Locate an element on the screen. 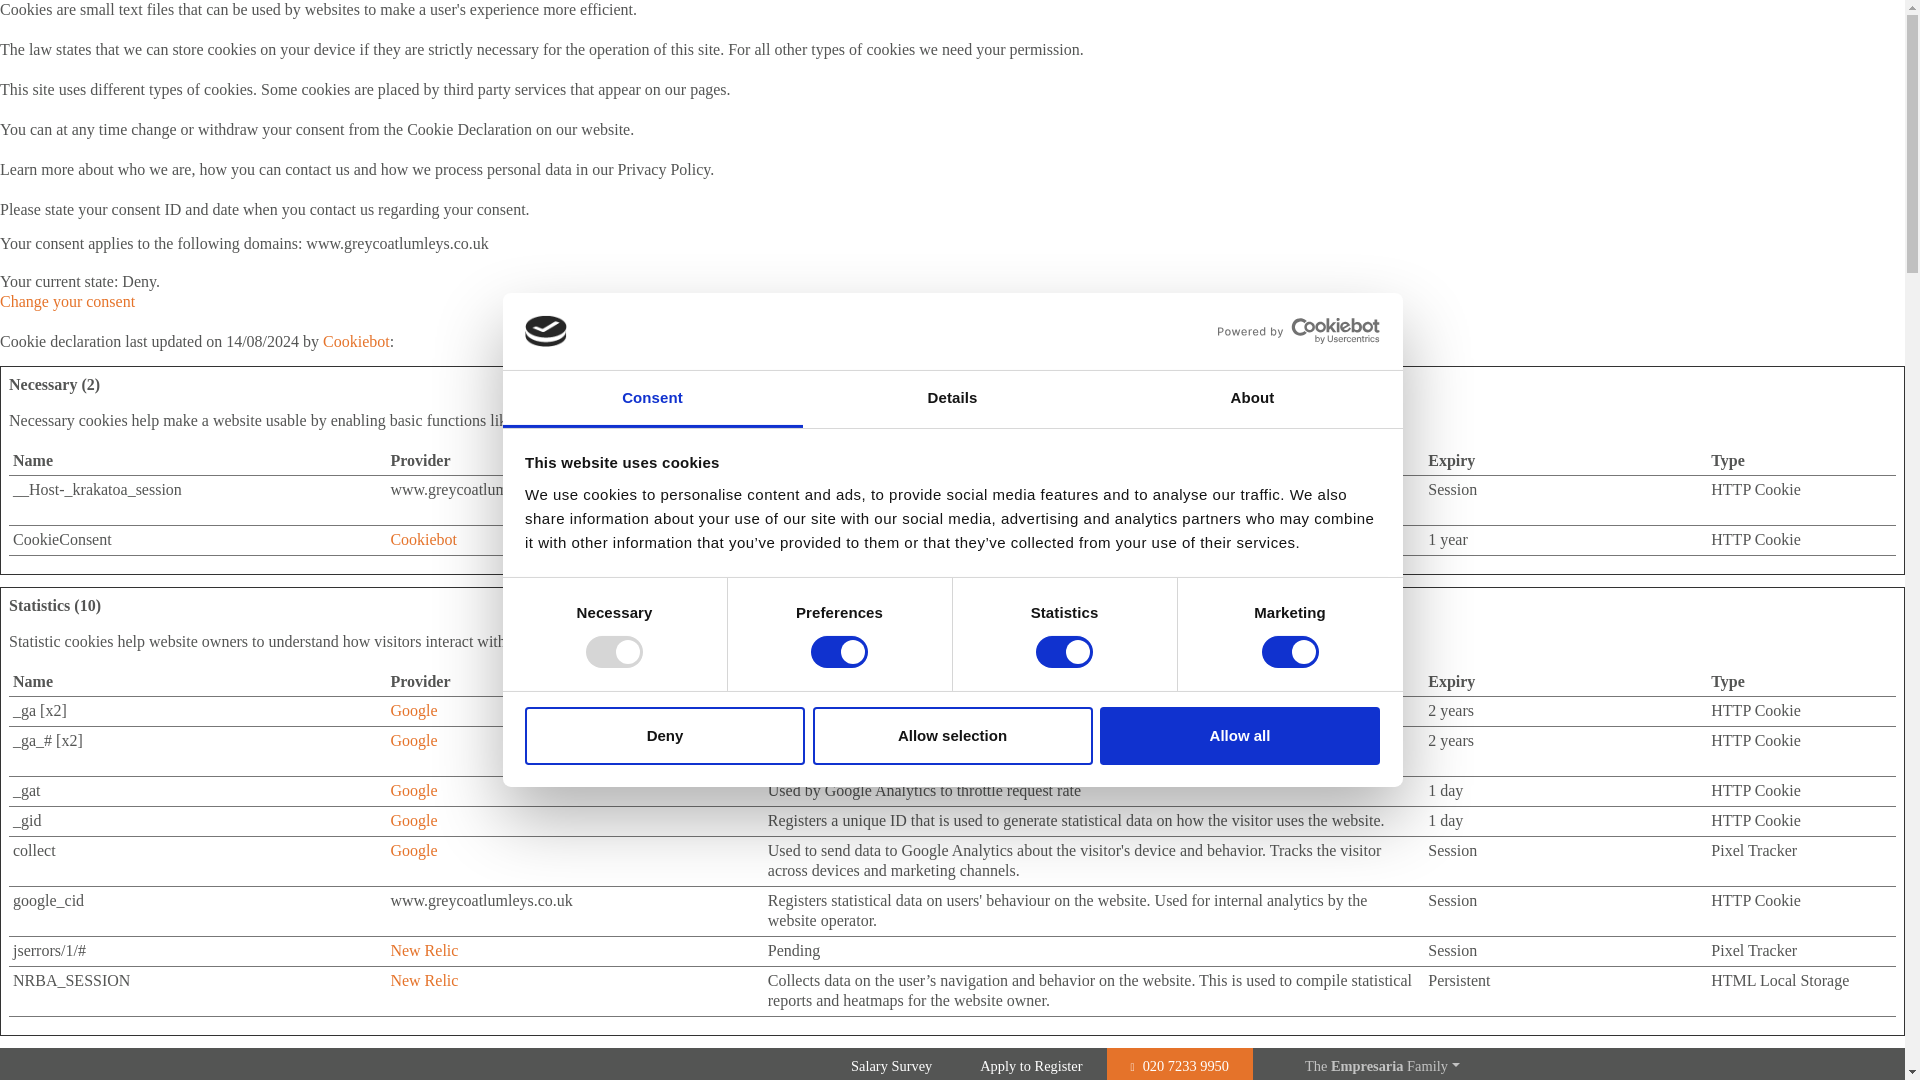 Image resolution: width=1920 pixels, height=1080 pixels. Change your consent is located at coordinates (67, 300).